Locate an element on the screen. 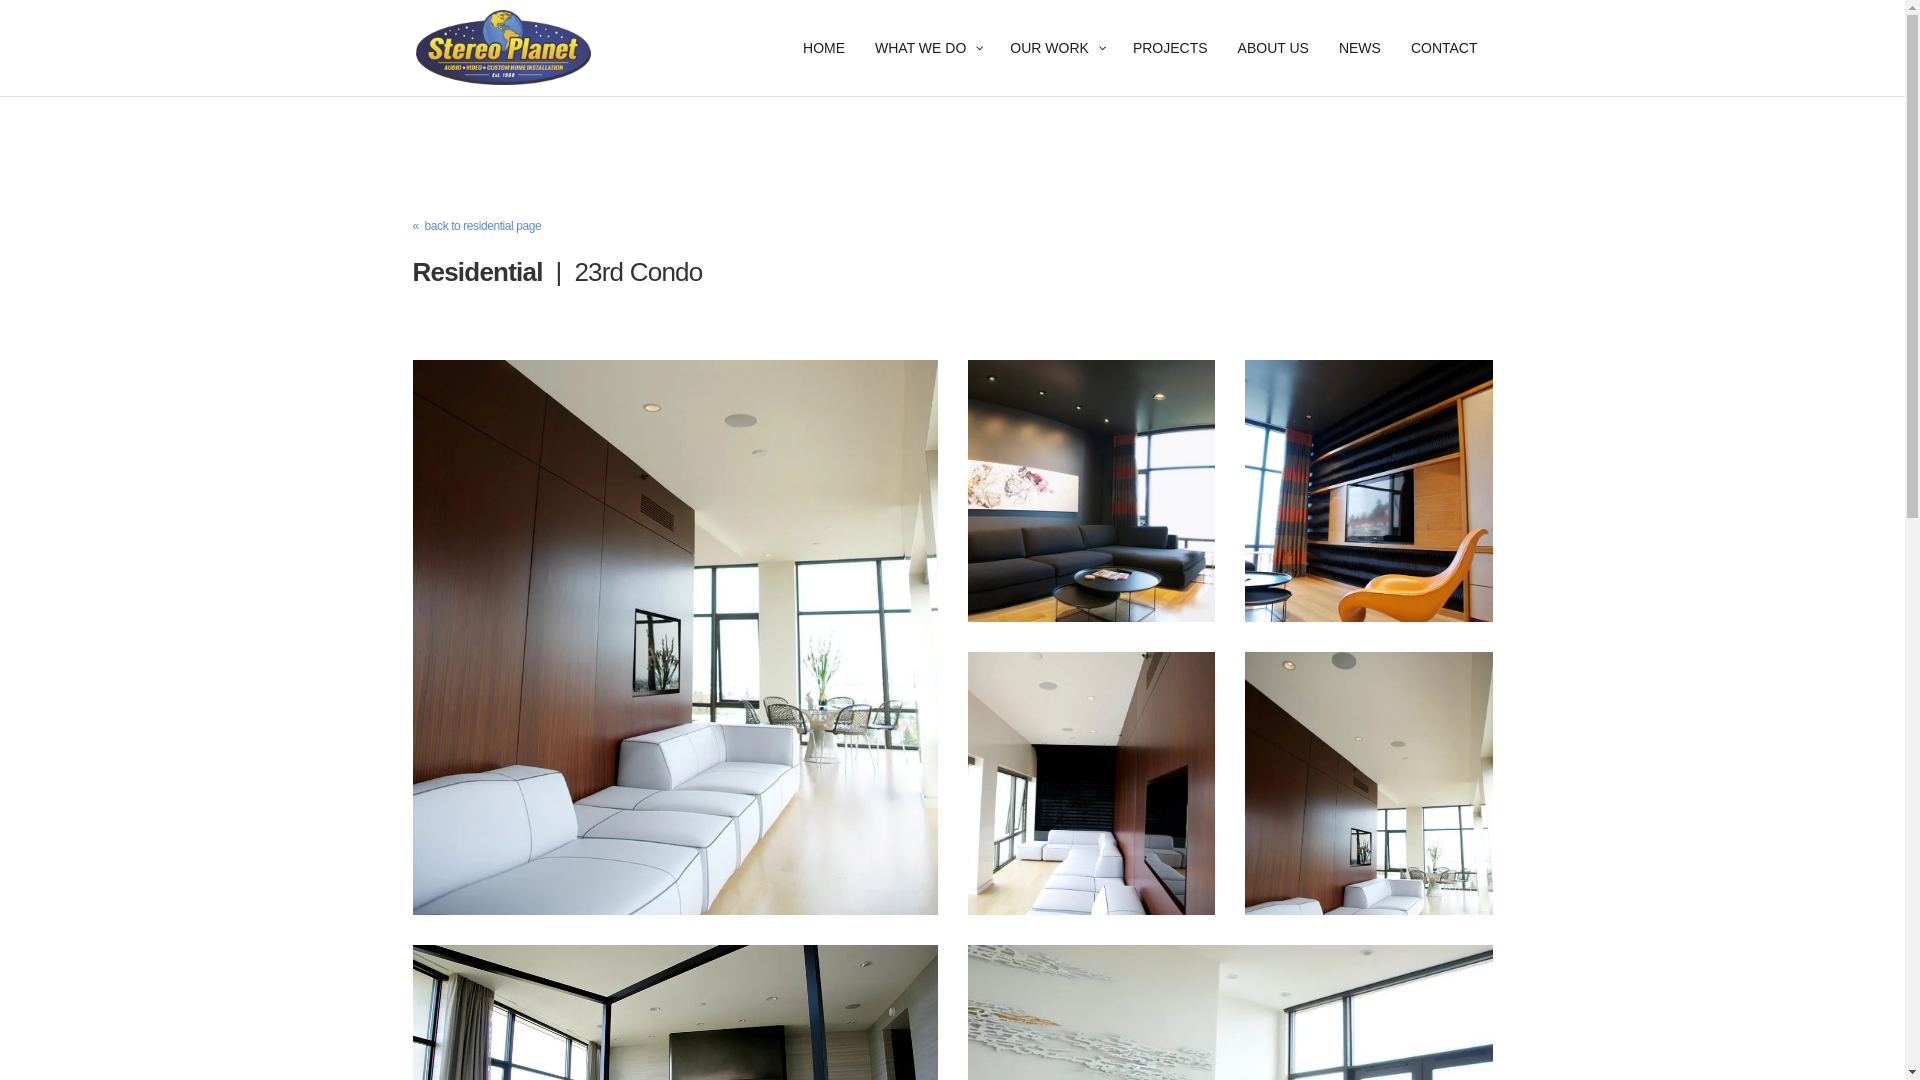  ABOUT US is located at coordinates (1274, 68).